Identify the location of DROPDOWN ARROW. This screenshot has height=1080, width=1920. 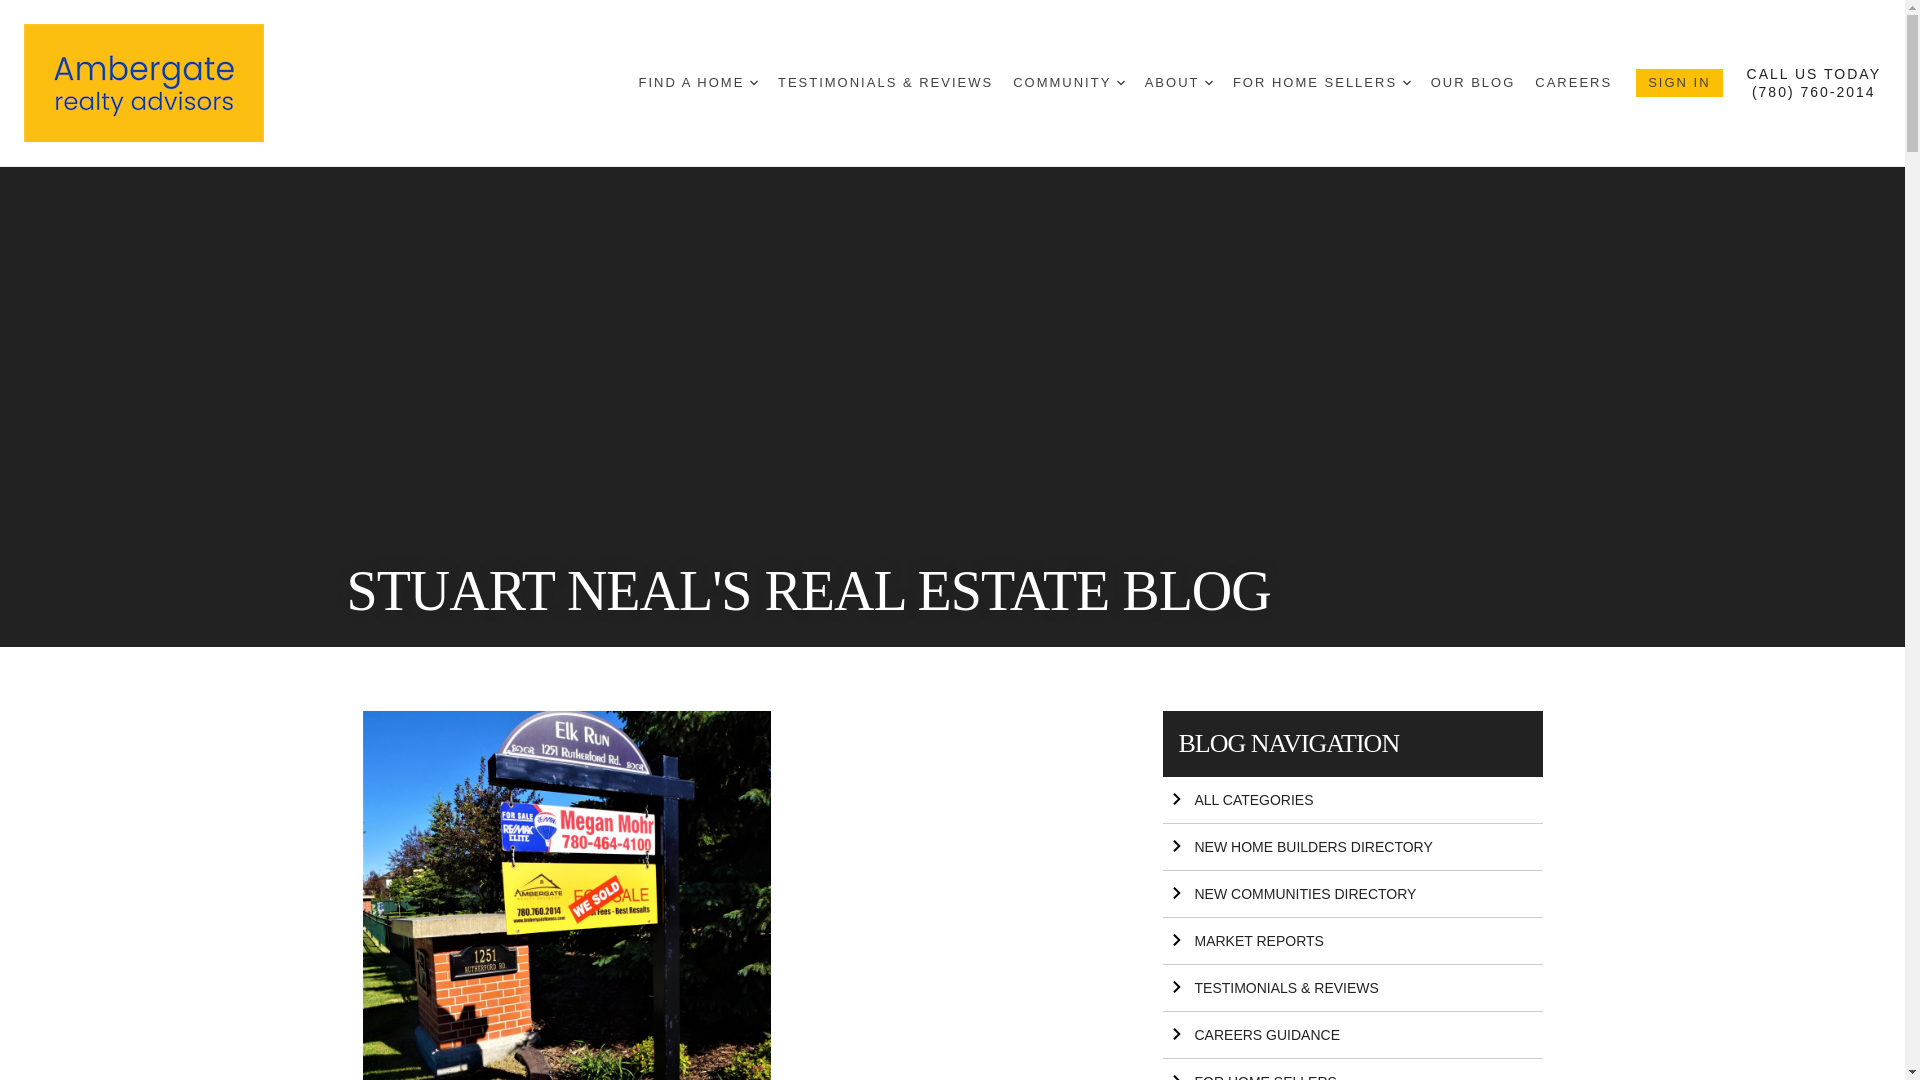
(1407, 82).